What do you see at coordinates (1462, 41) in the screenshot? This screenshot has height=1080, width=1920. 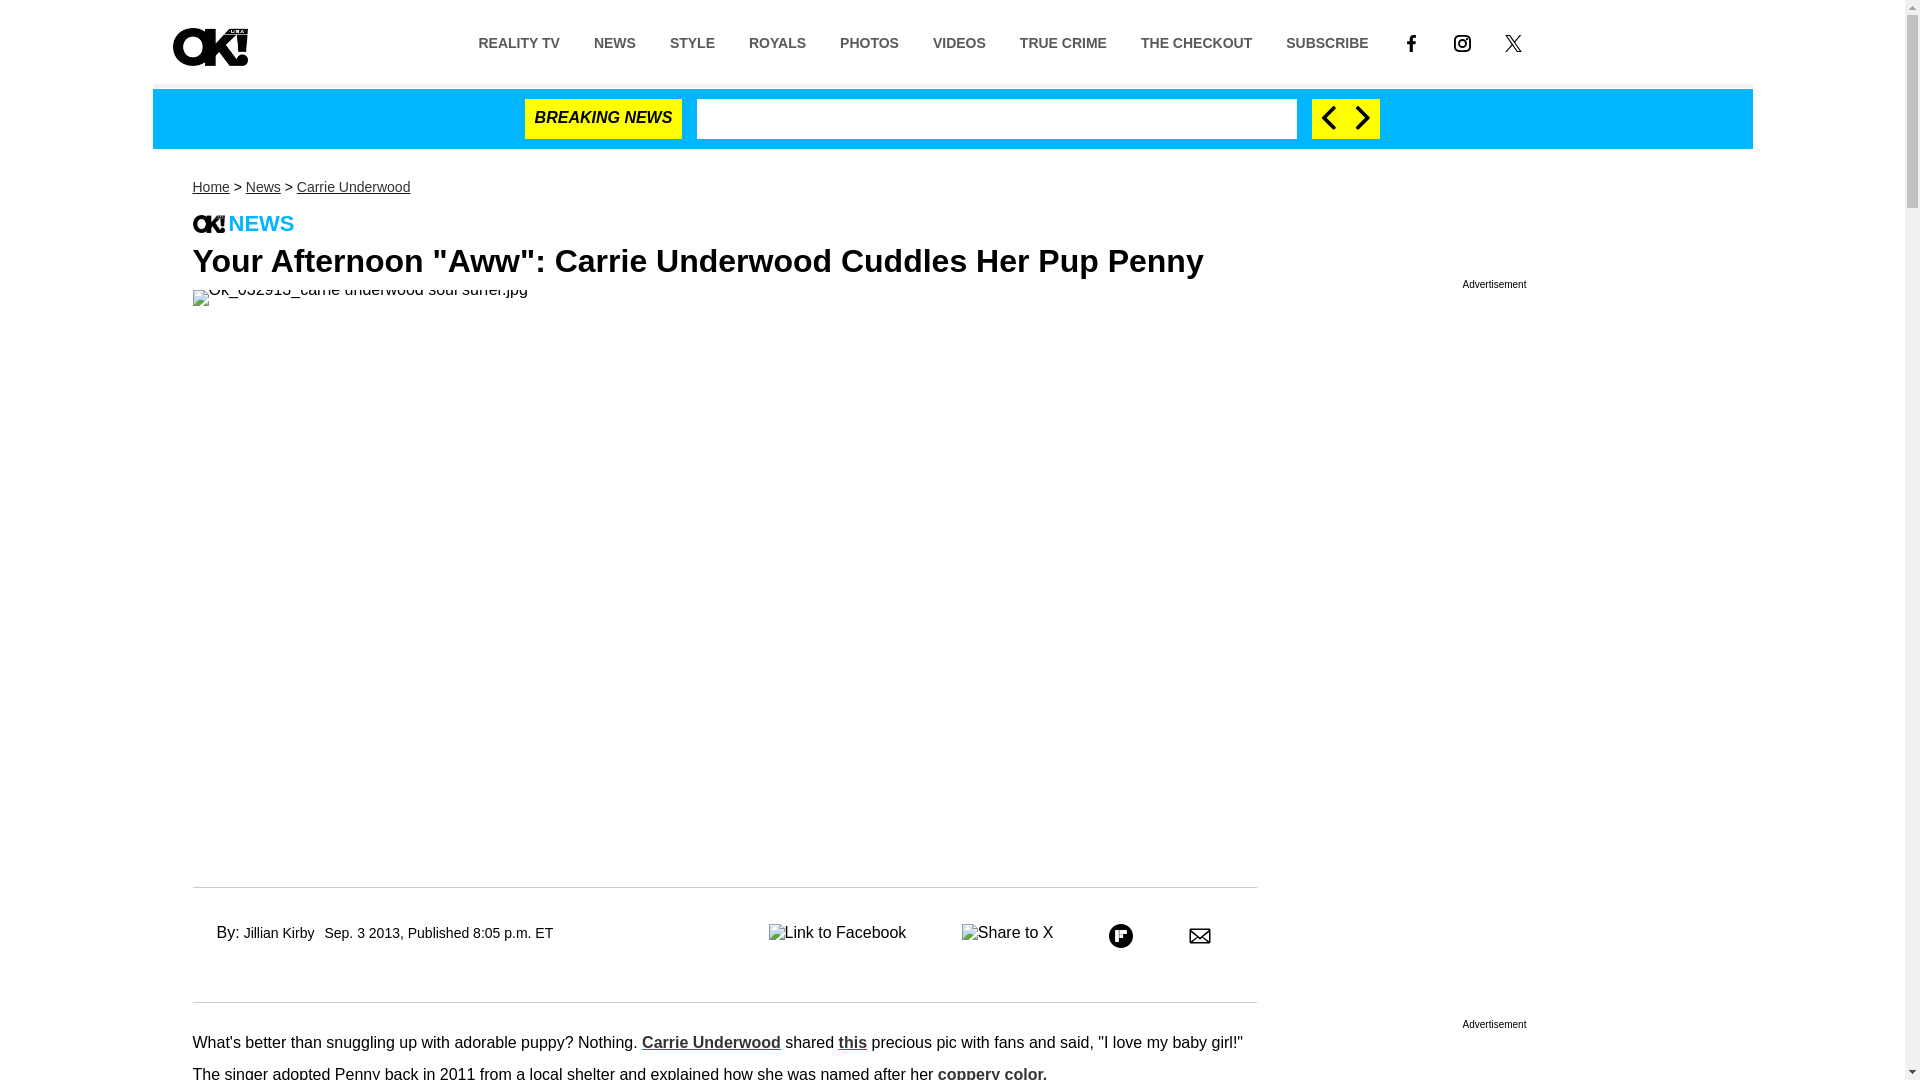 I see `Link to Instagram` at bounding box center [1462, 41].